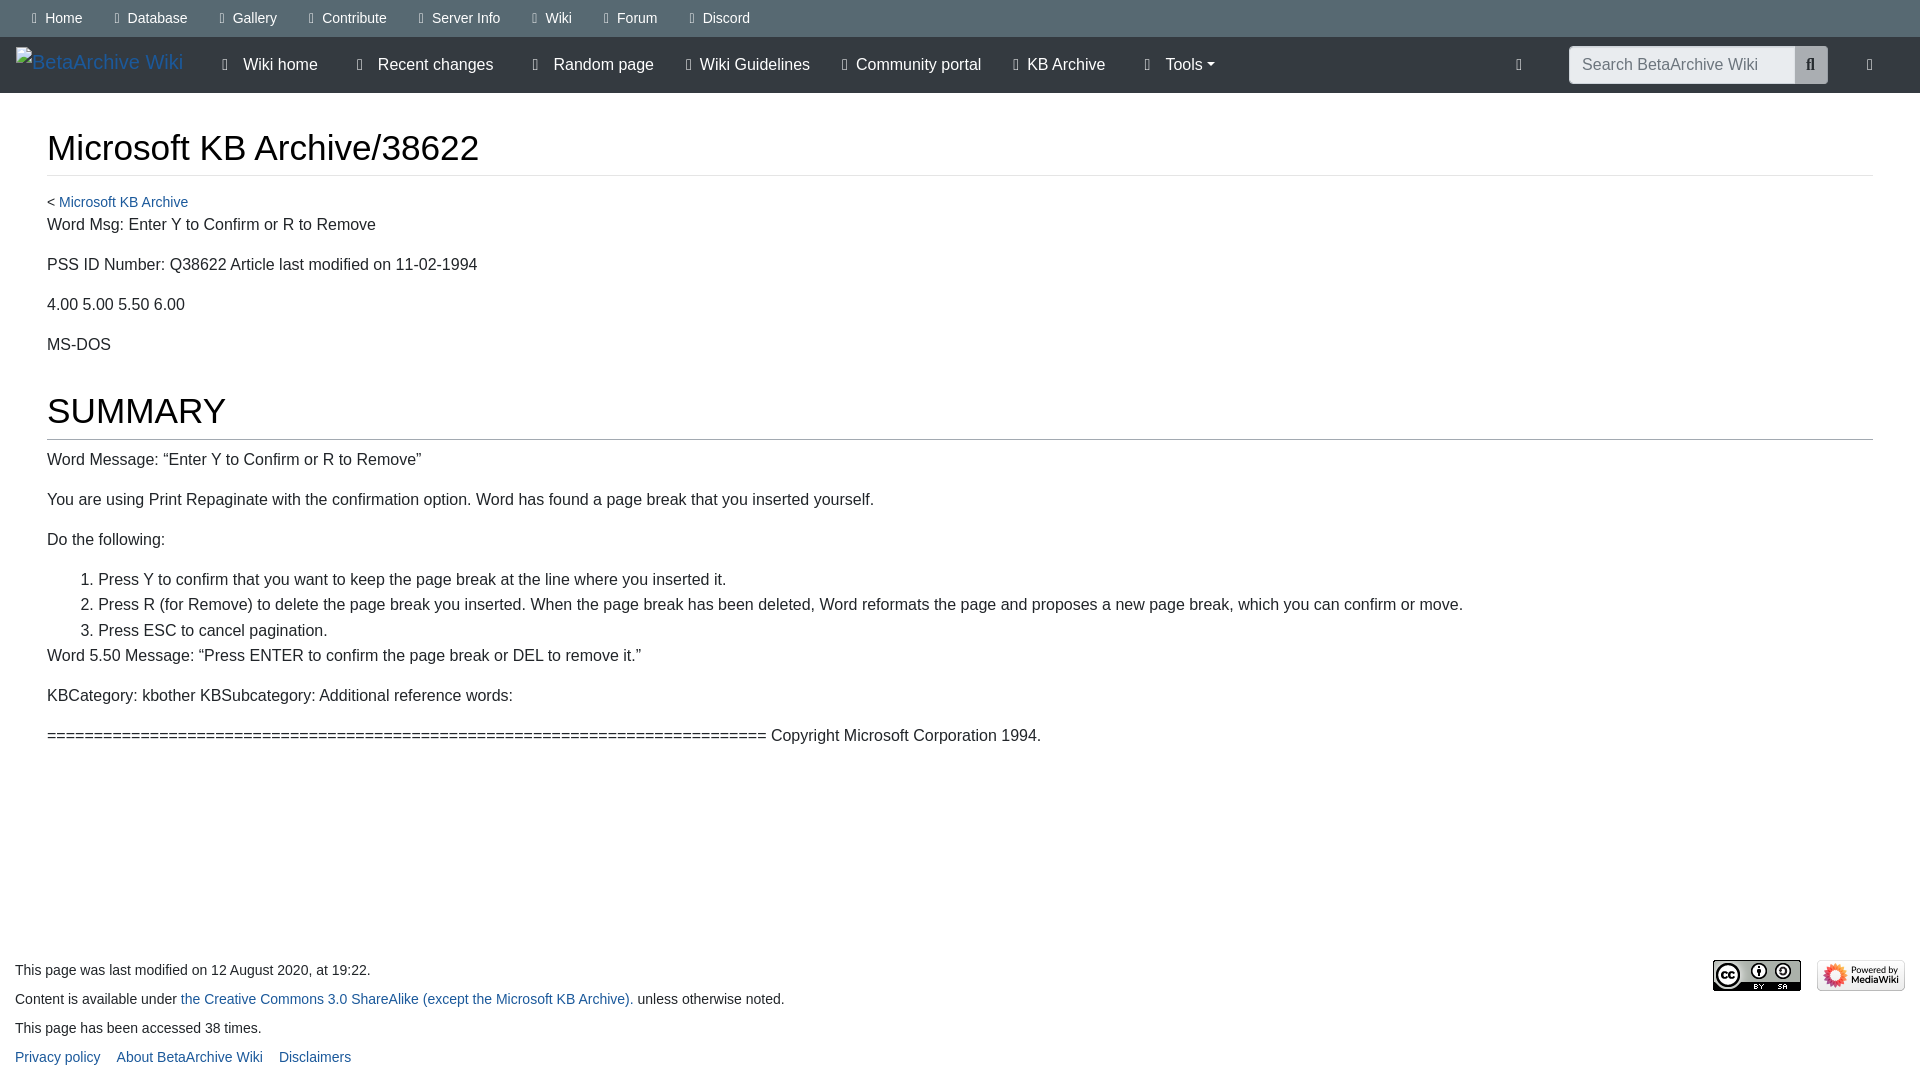  Describe the element at coordinates (1810, 65) in the screenshot. I see `Go to a page with this exact name if it exists` at that location.